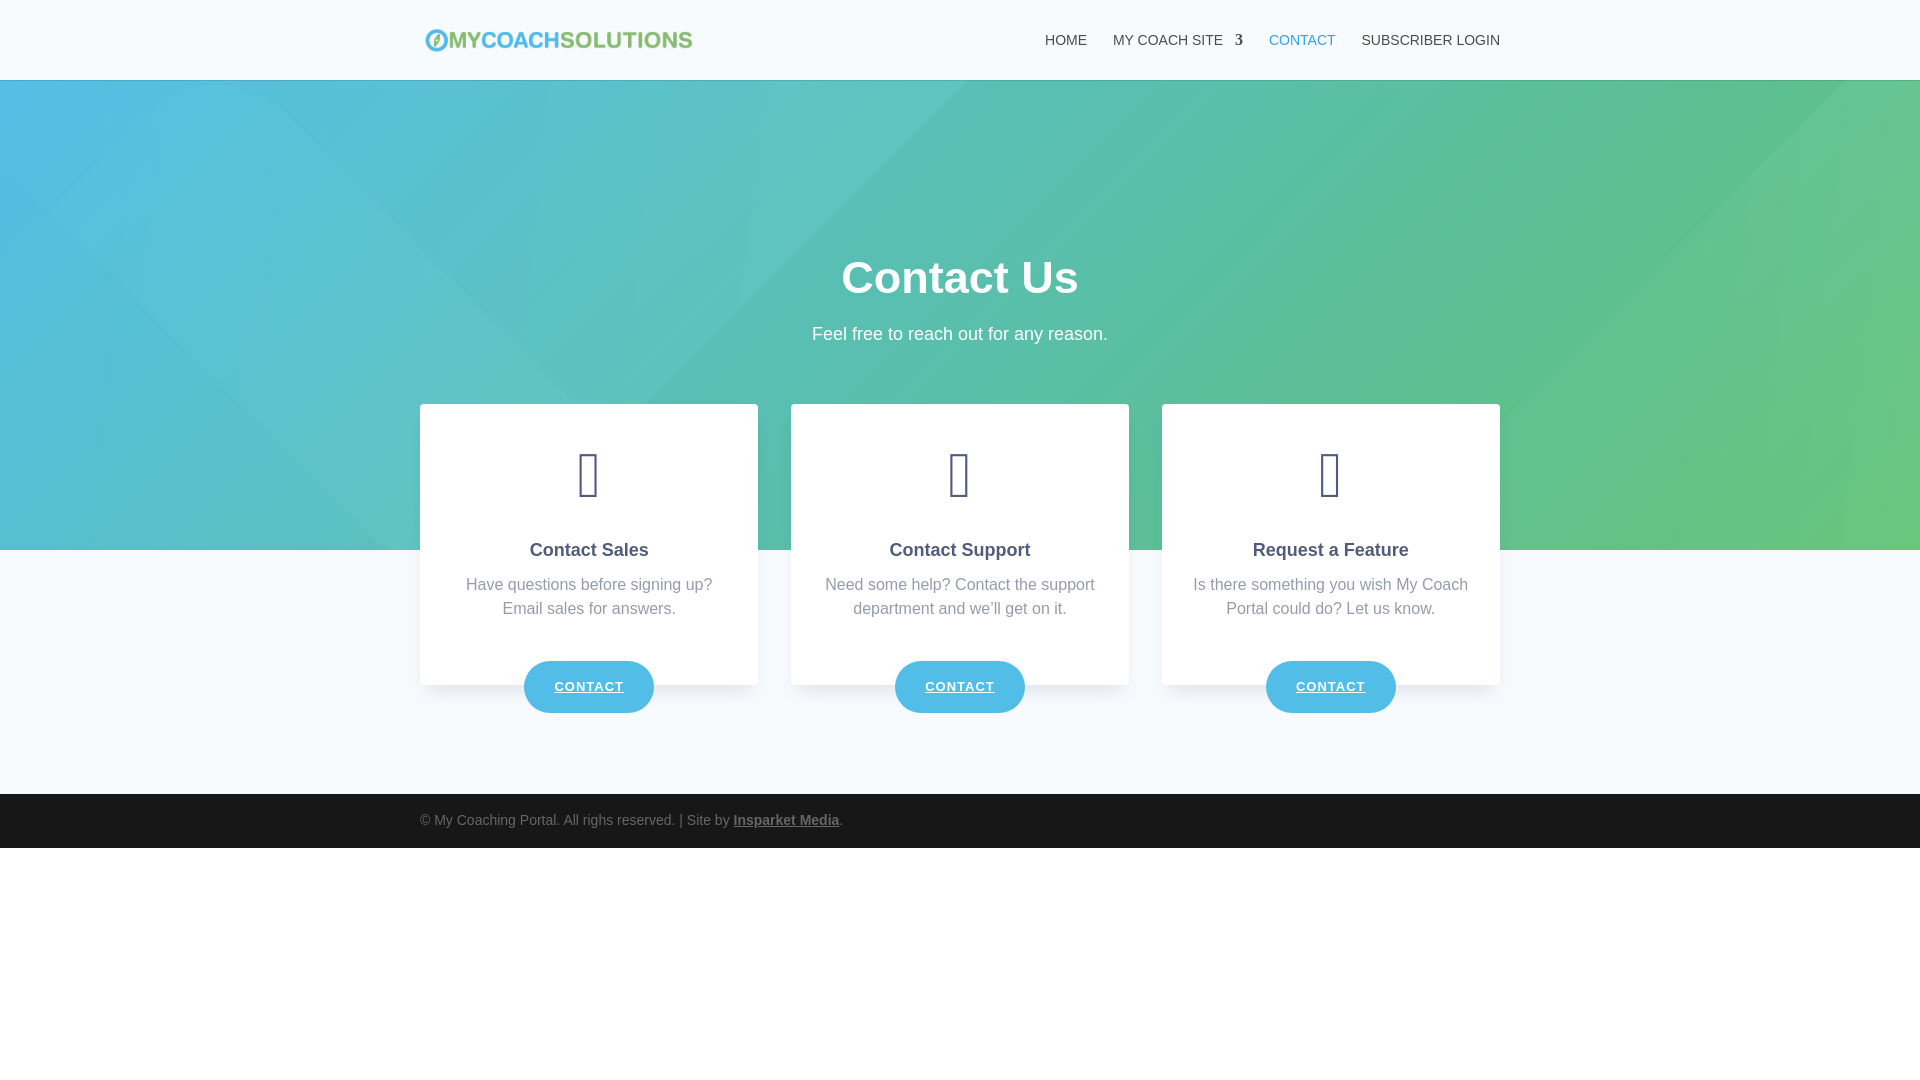 The height and width of the screenshot is (1080, 1920). I want to click on Insparket Media, so click(786, 820).